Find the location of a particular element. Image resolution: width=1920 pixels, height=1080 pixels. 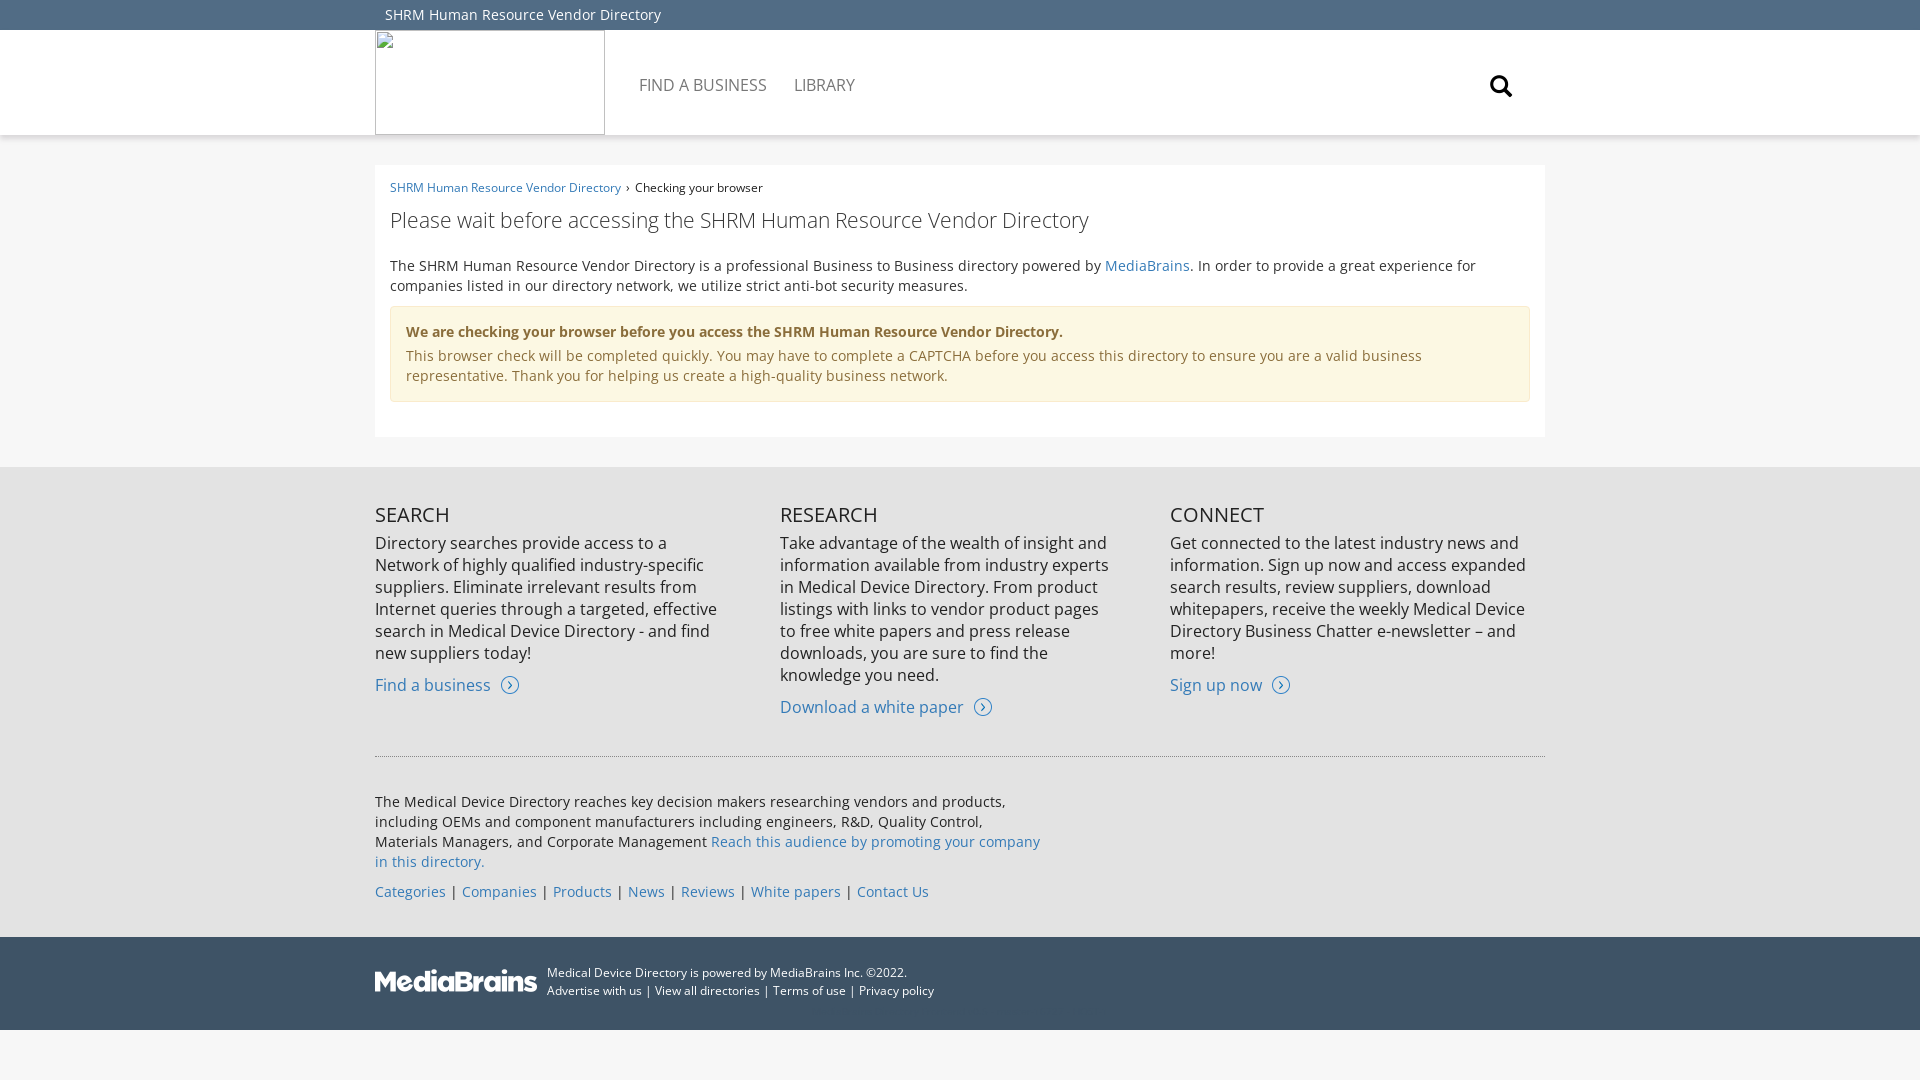

Terms of use is located at coordinates (810, 990).